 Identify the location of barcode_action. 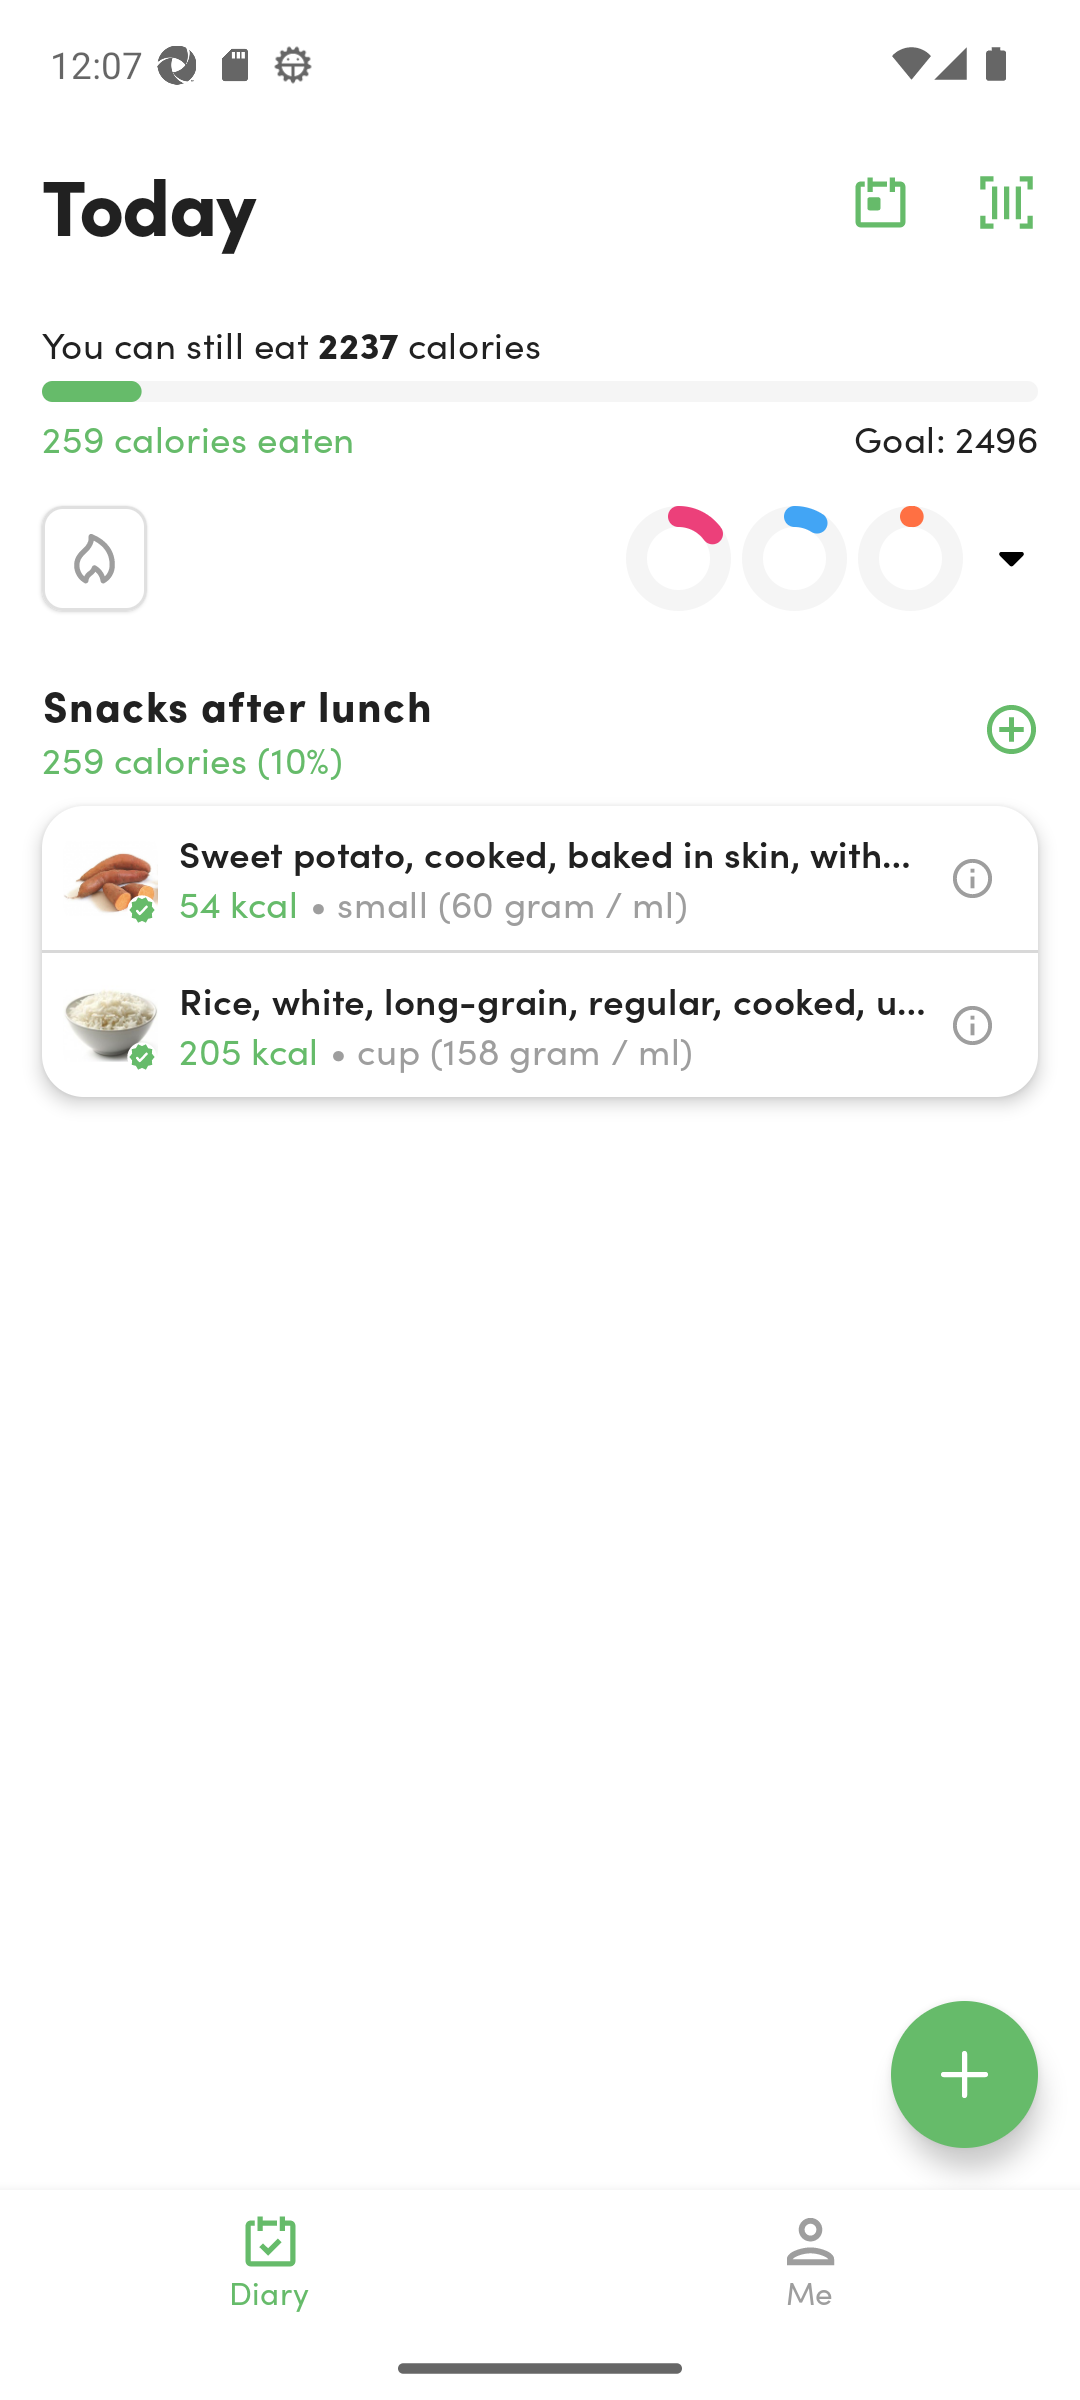
(1006, 202).